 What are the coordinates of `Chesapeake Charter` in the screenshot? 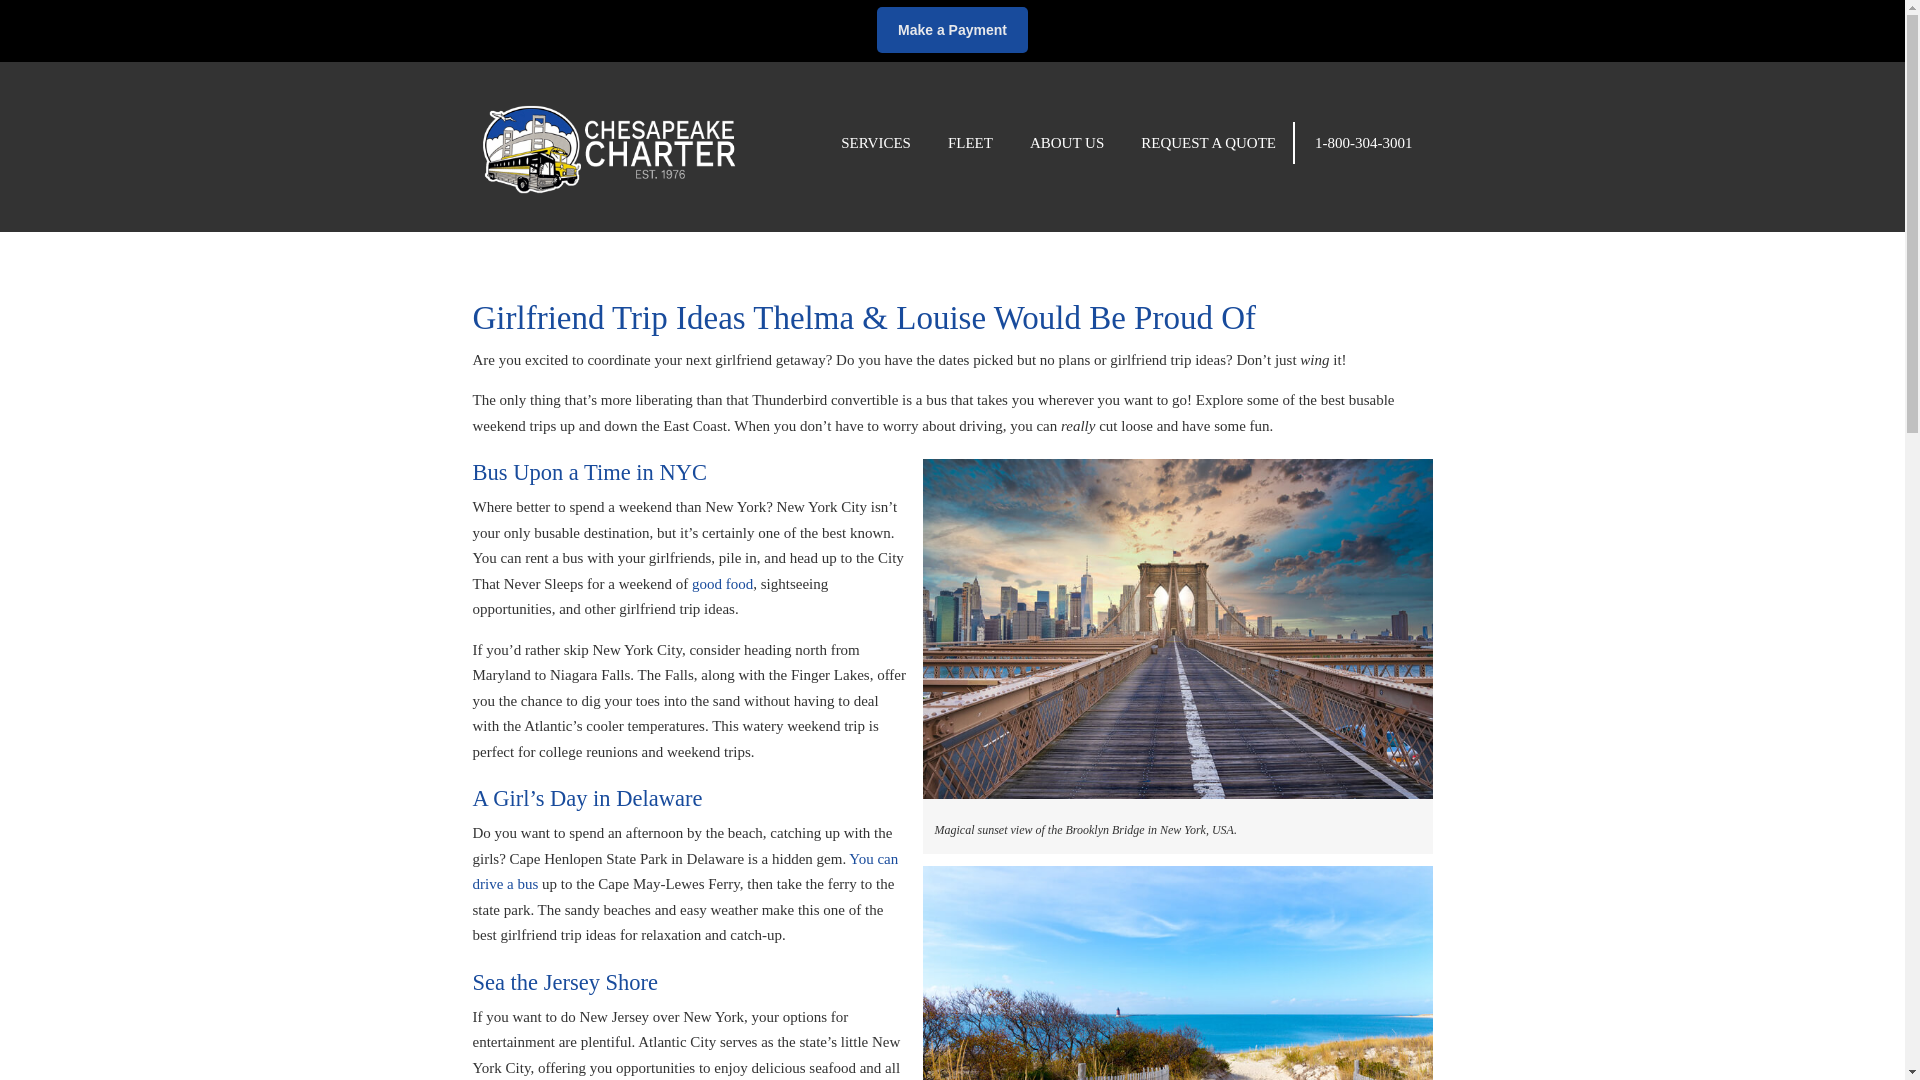 It's located at (609, 132).